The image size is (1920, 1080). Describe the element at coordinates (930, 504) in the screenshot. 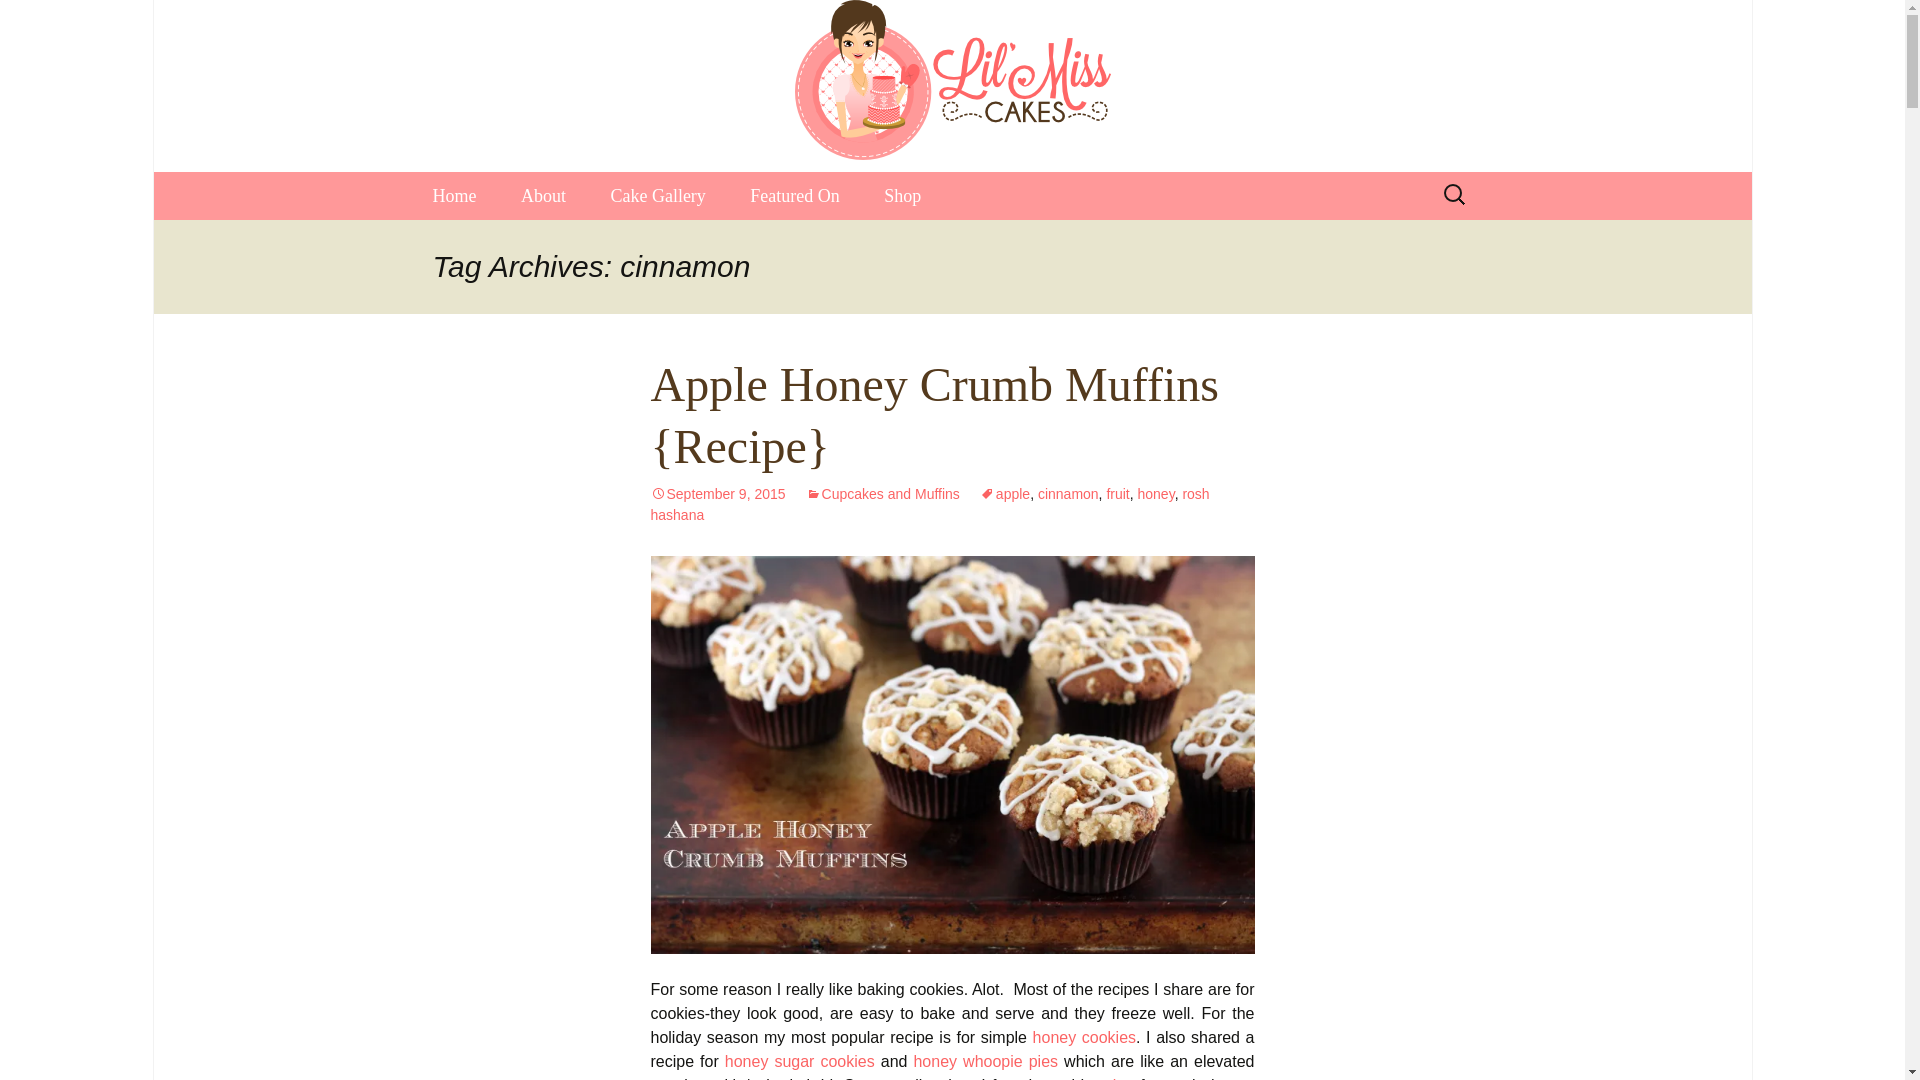

I see `rosh hashana` at that location.